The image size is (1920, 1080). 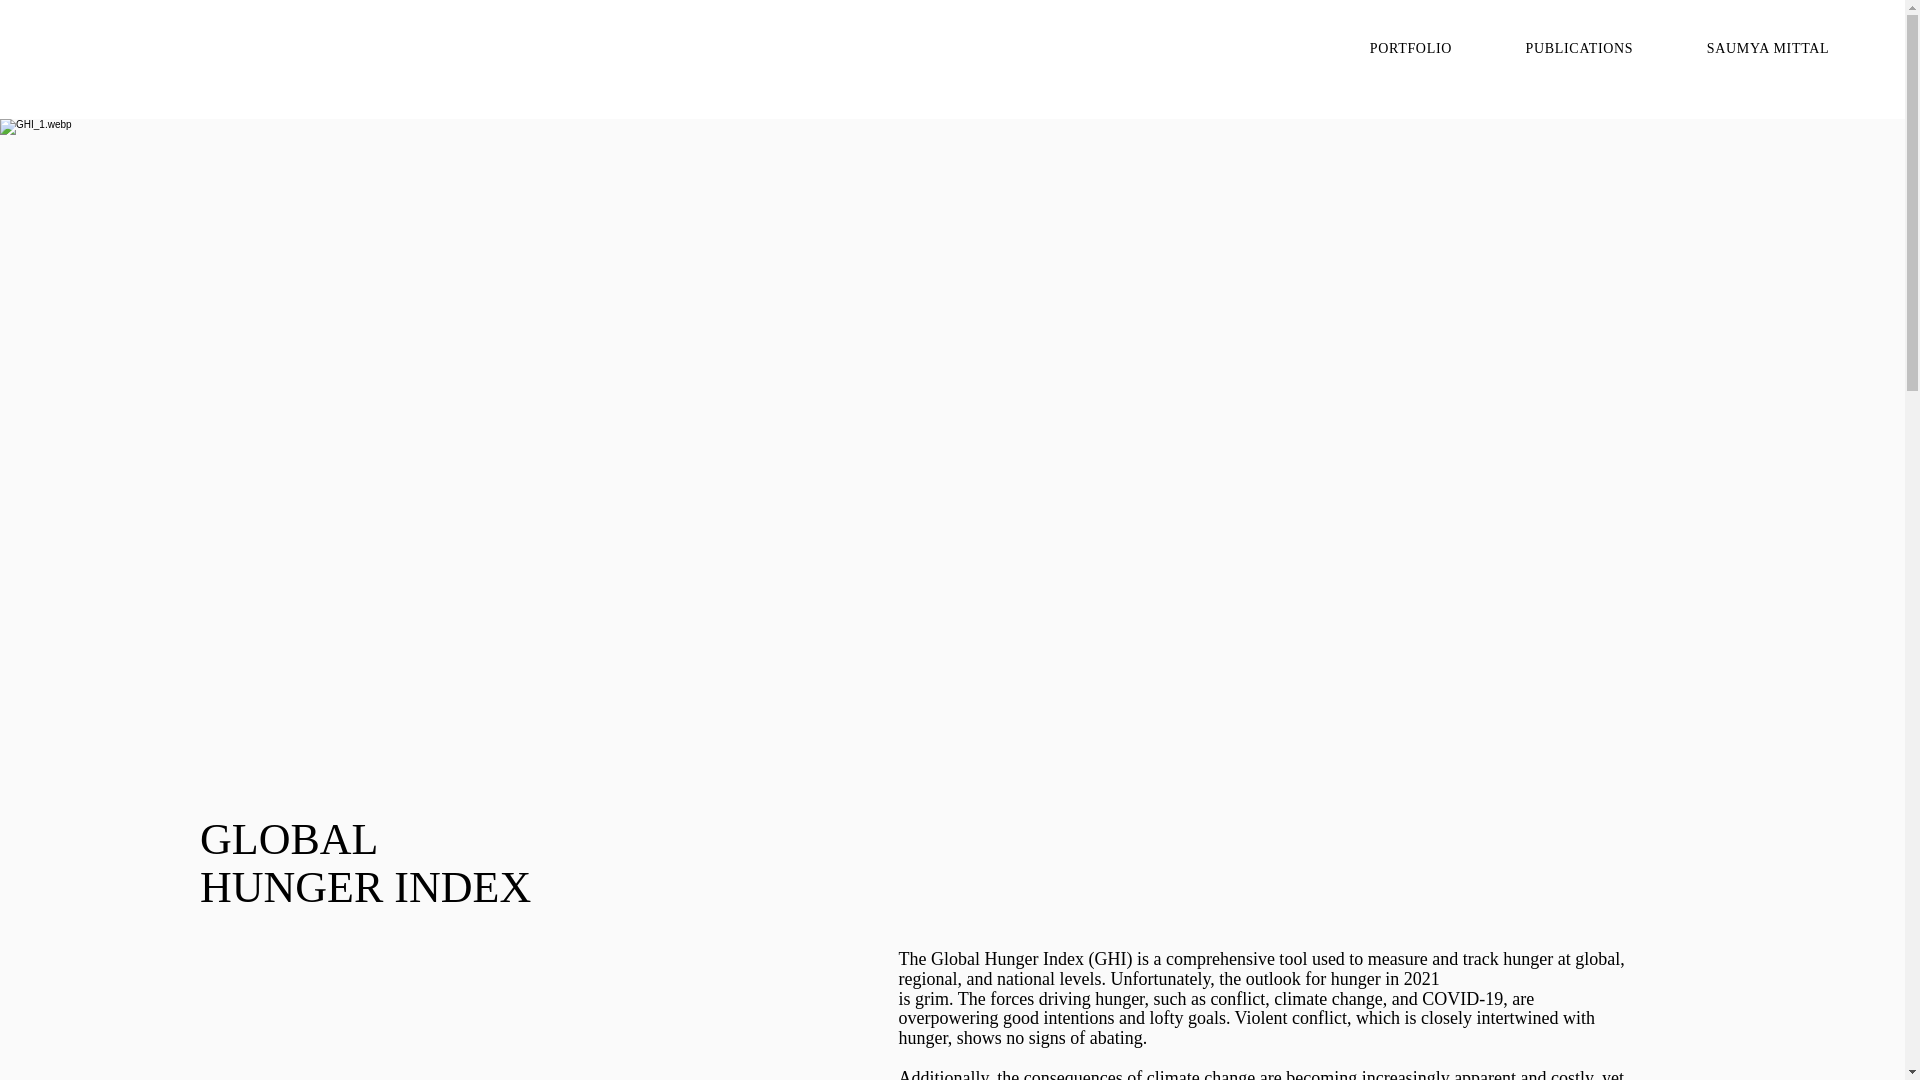 I want to click on SAUMYA MITTAL, so click(x=1768, y=48).